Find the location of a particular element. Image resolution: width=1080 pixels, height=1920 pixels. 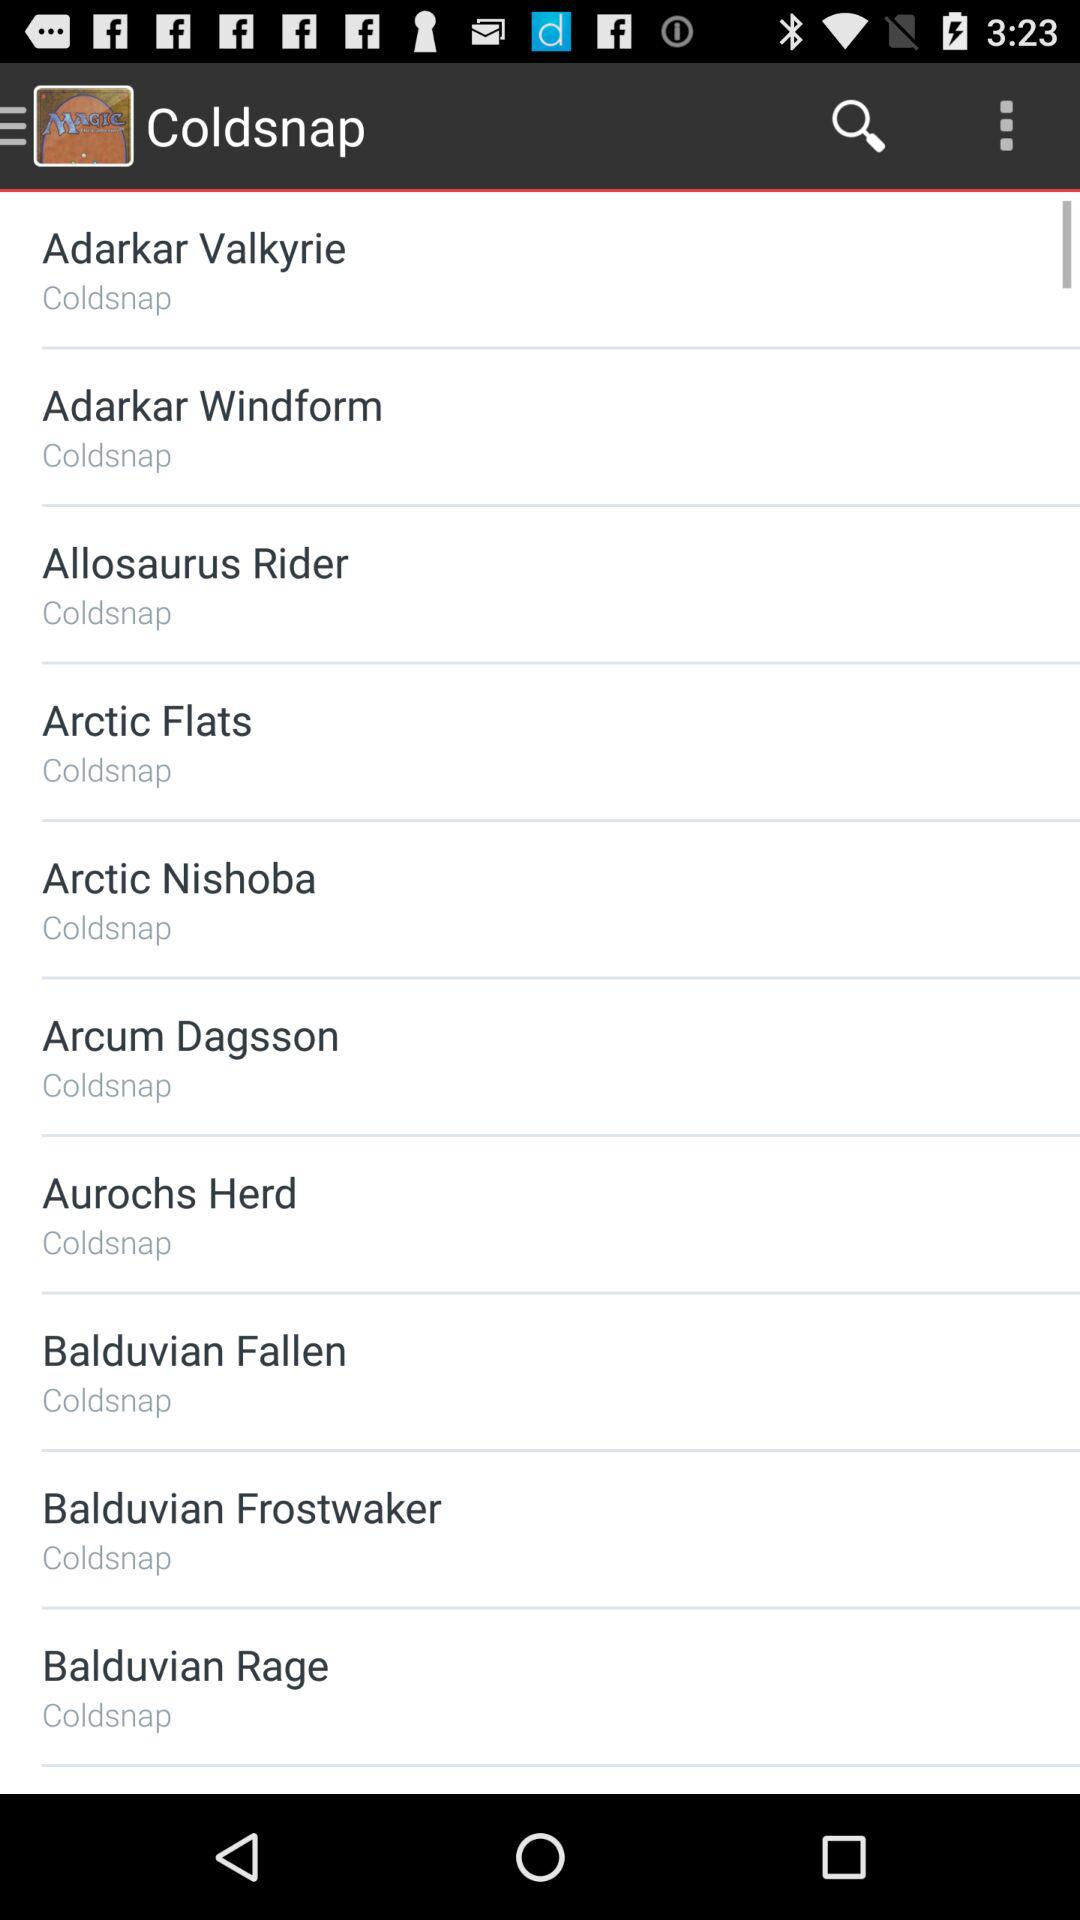

select app to the right of the coldsnap item is located at coordinates (859, 126).